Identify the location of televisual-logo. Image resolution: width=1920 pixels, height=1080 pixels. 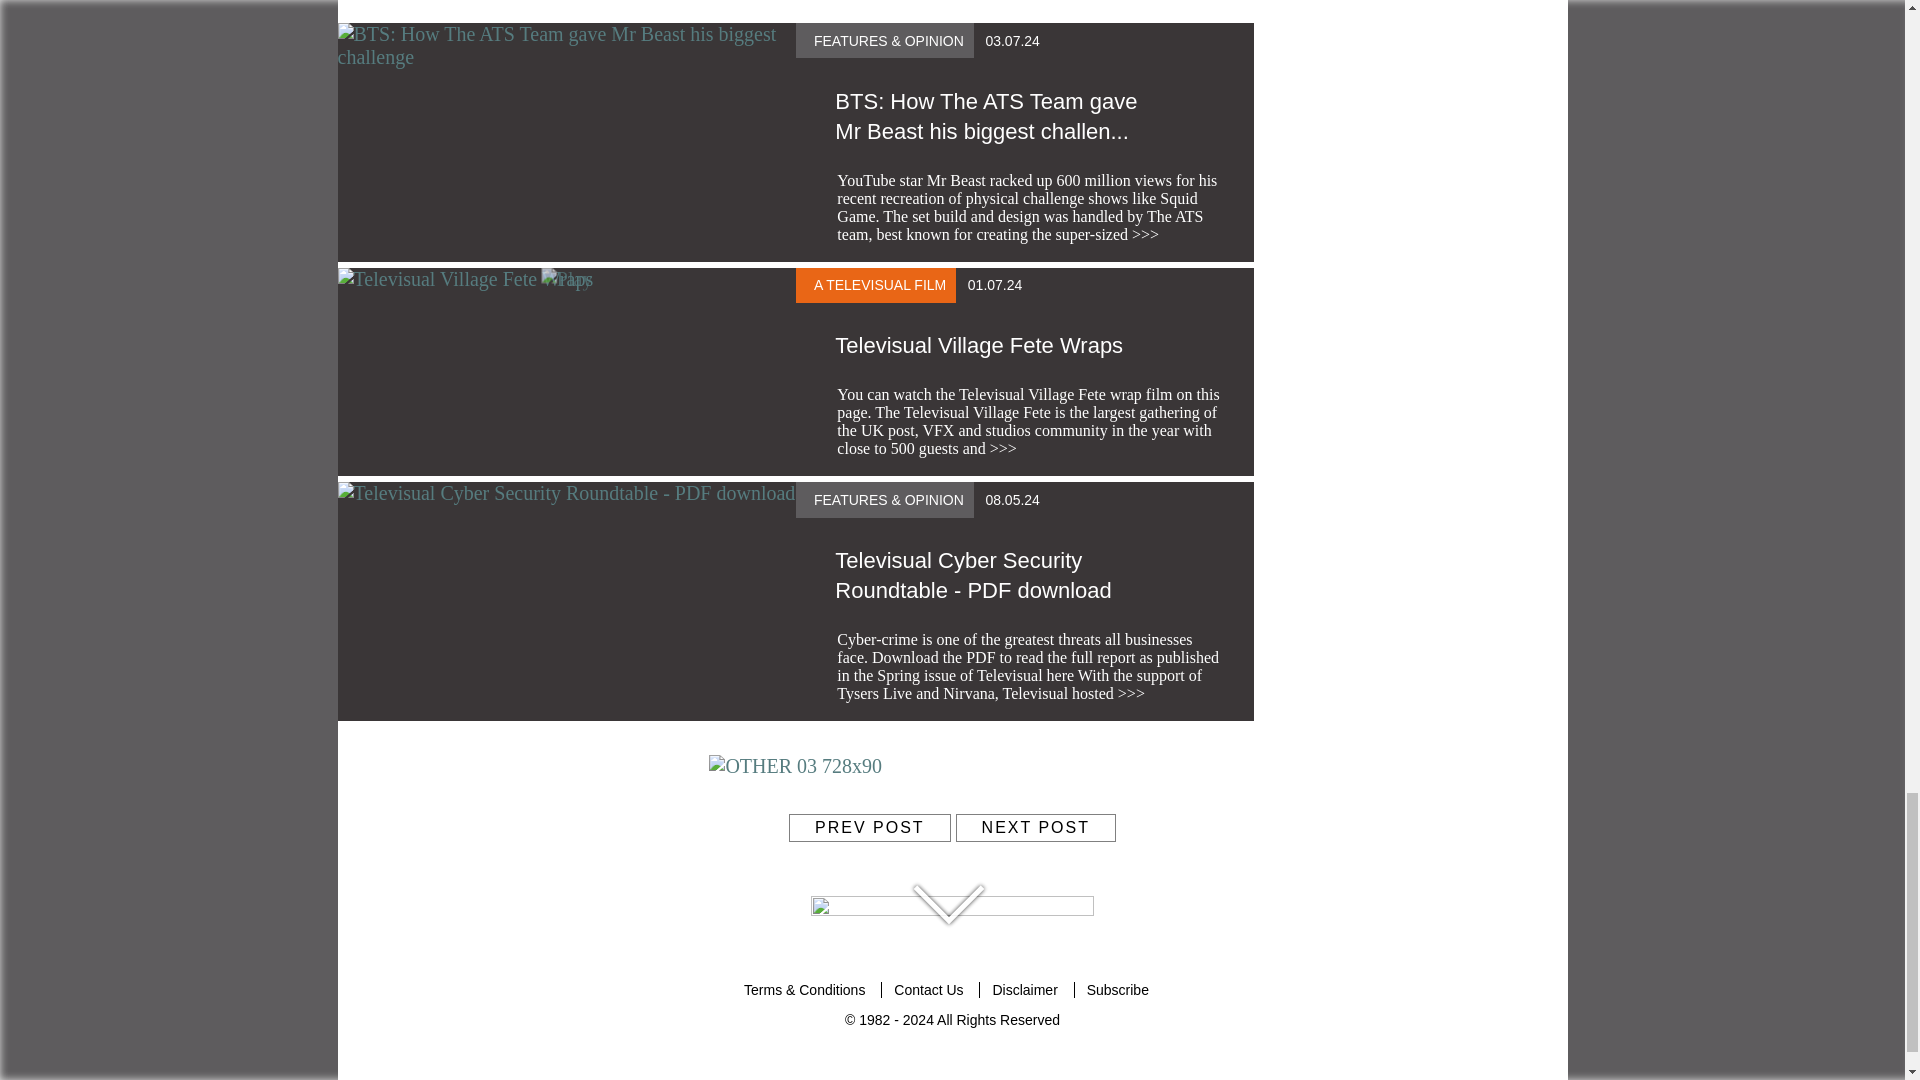
(952, 913).